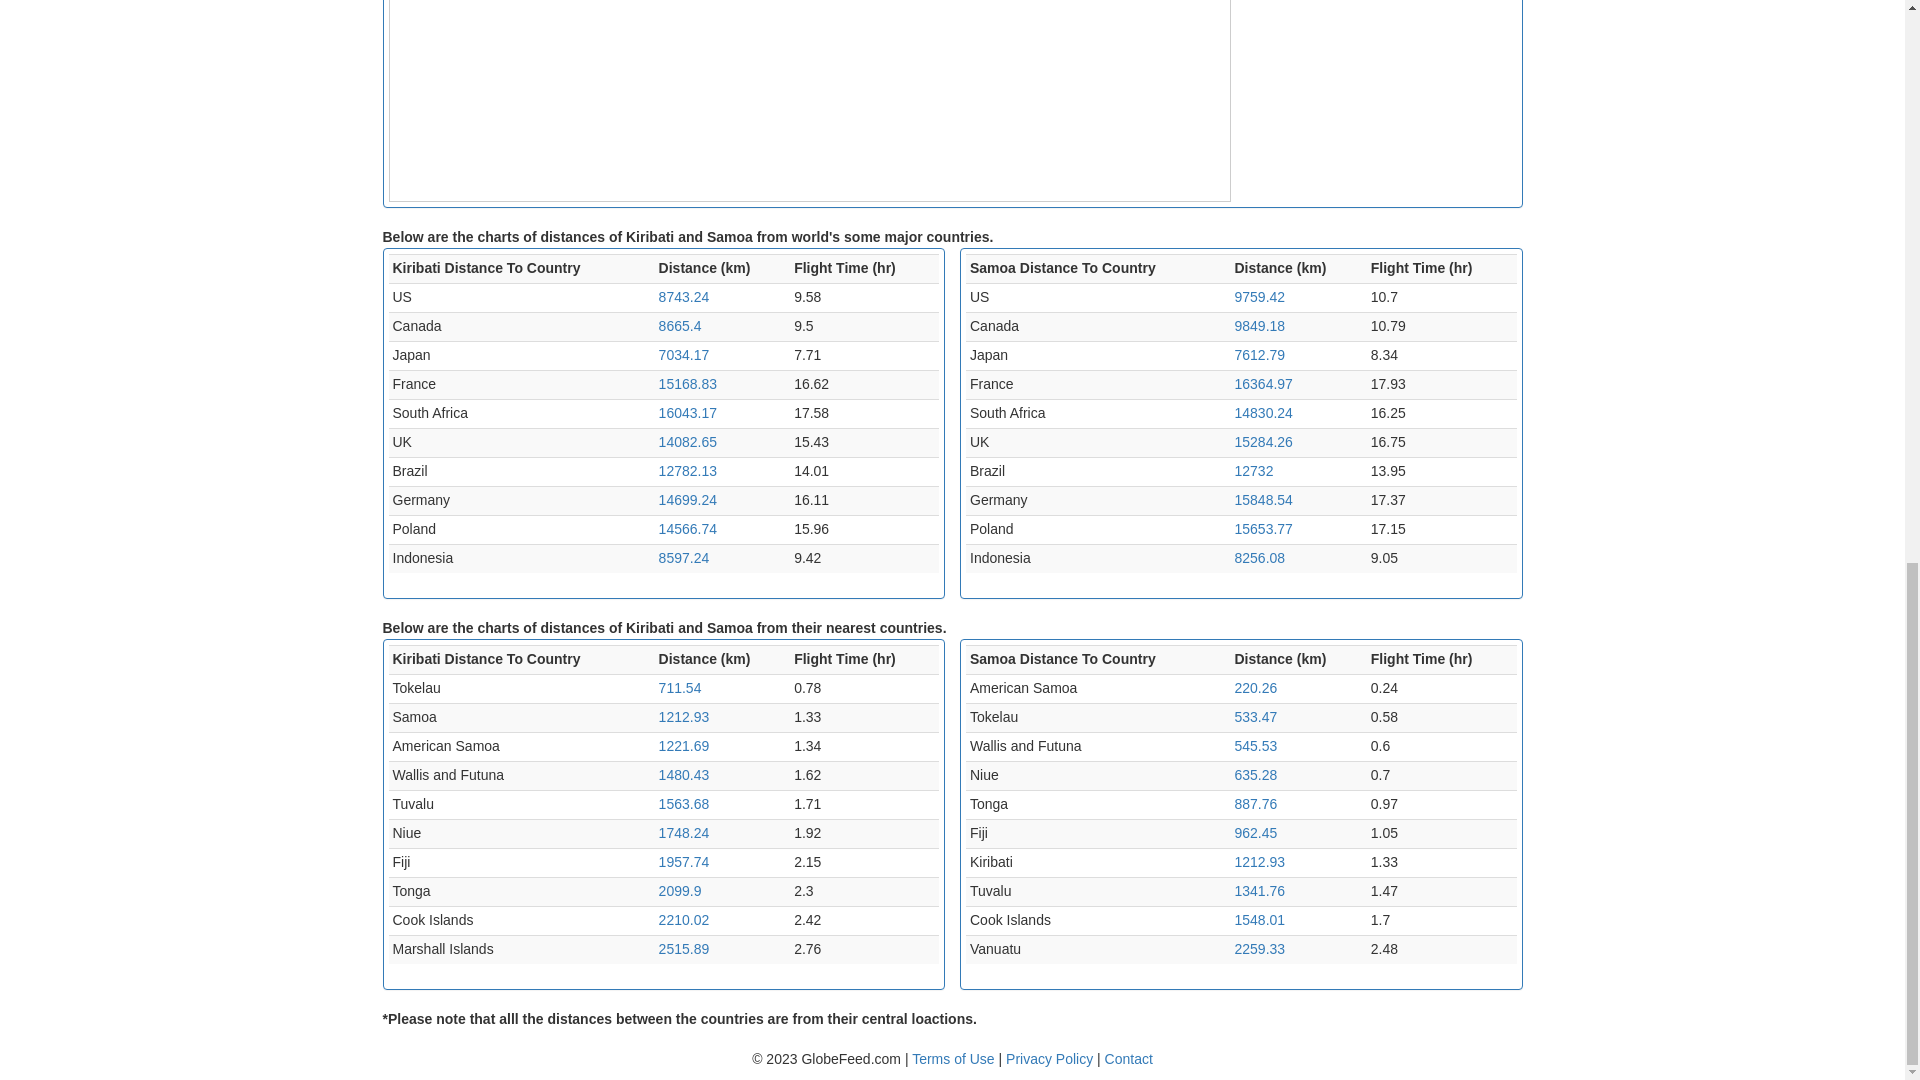  I want to click on 8597.24, so click(684, 557).